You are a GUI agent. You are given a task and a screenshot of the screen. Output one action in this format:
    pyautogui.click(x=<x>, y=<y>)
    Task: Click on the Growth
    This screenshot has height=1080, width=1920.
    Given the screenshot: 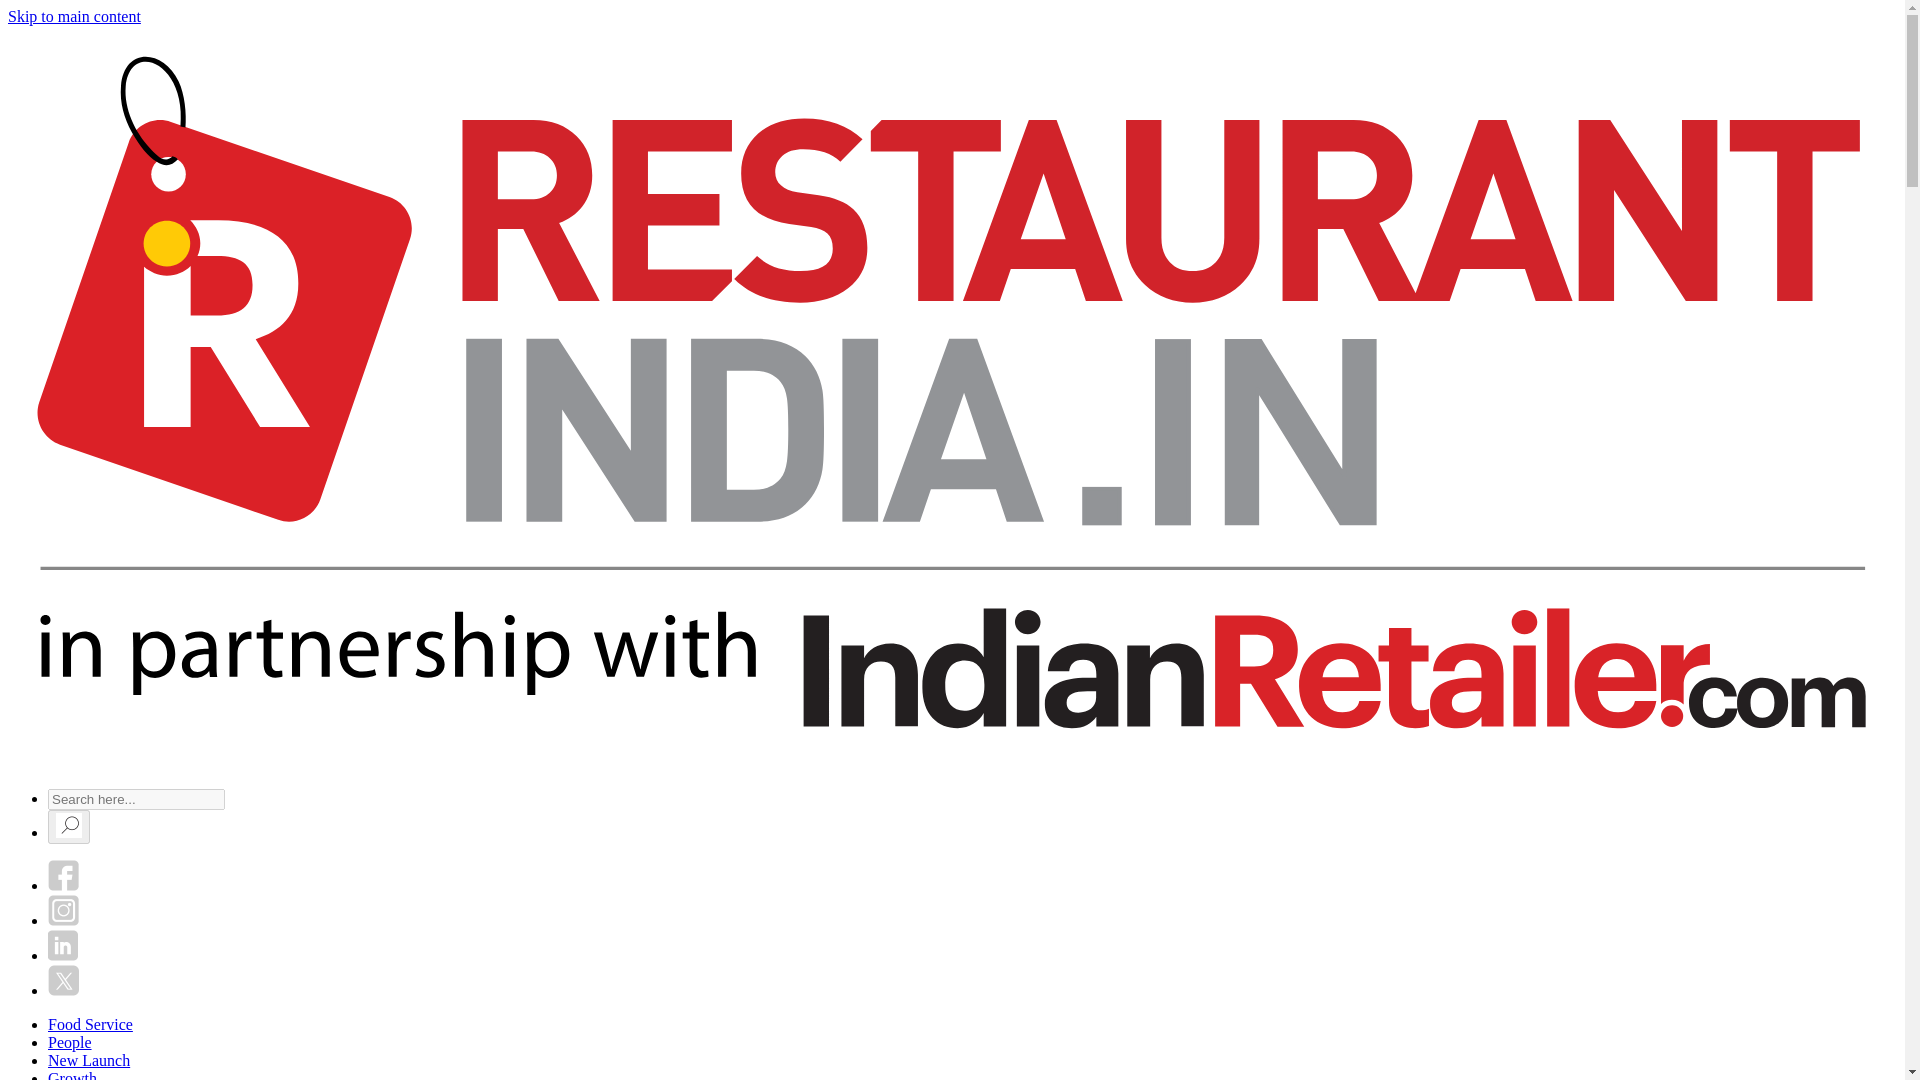 What is the action you would take?
    pyautogui.click(x=72, y=1075)
    